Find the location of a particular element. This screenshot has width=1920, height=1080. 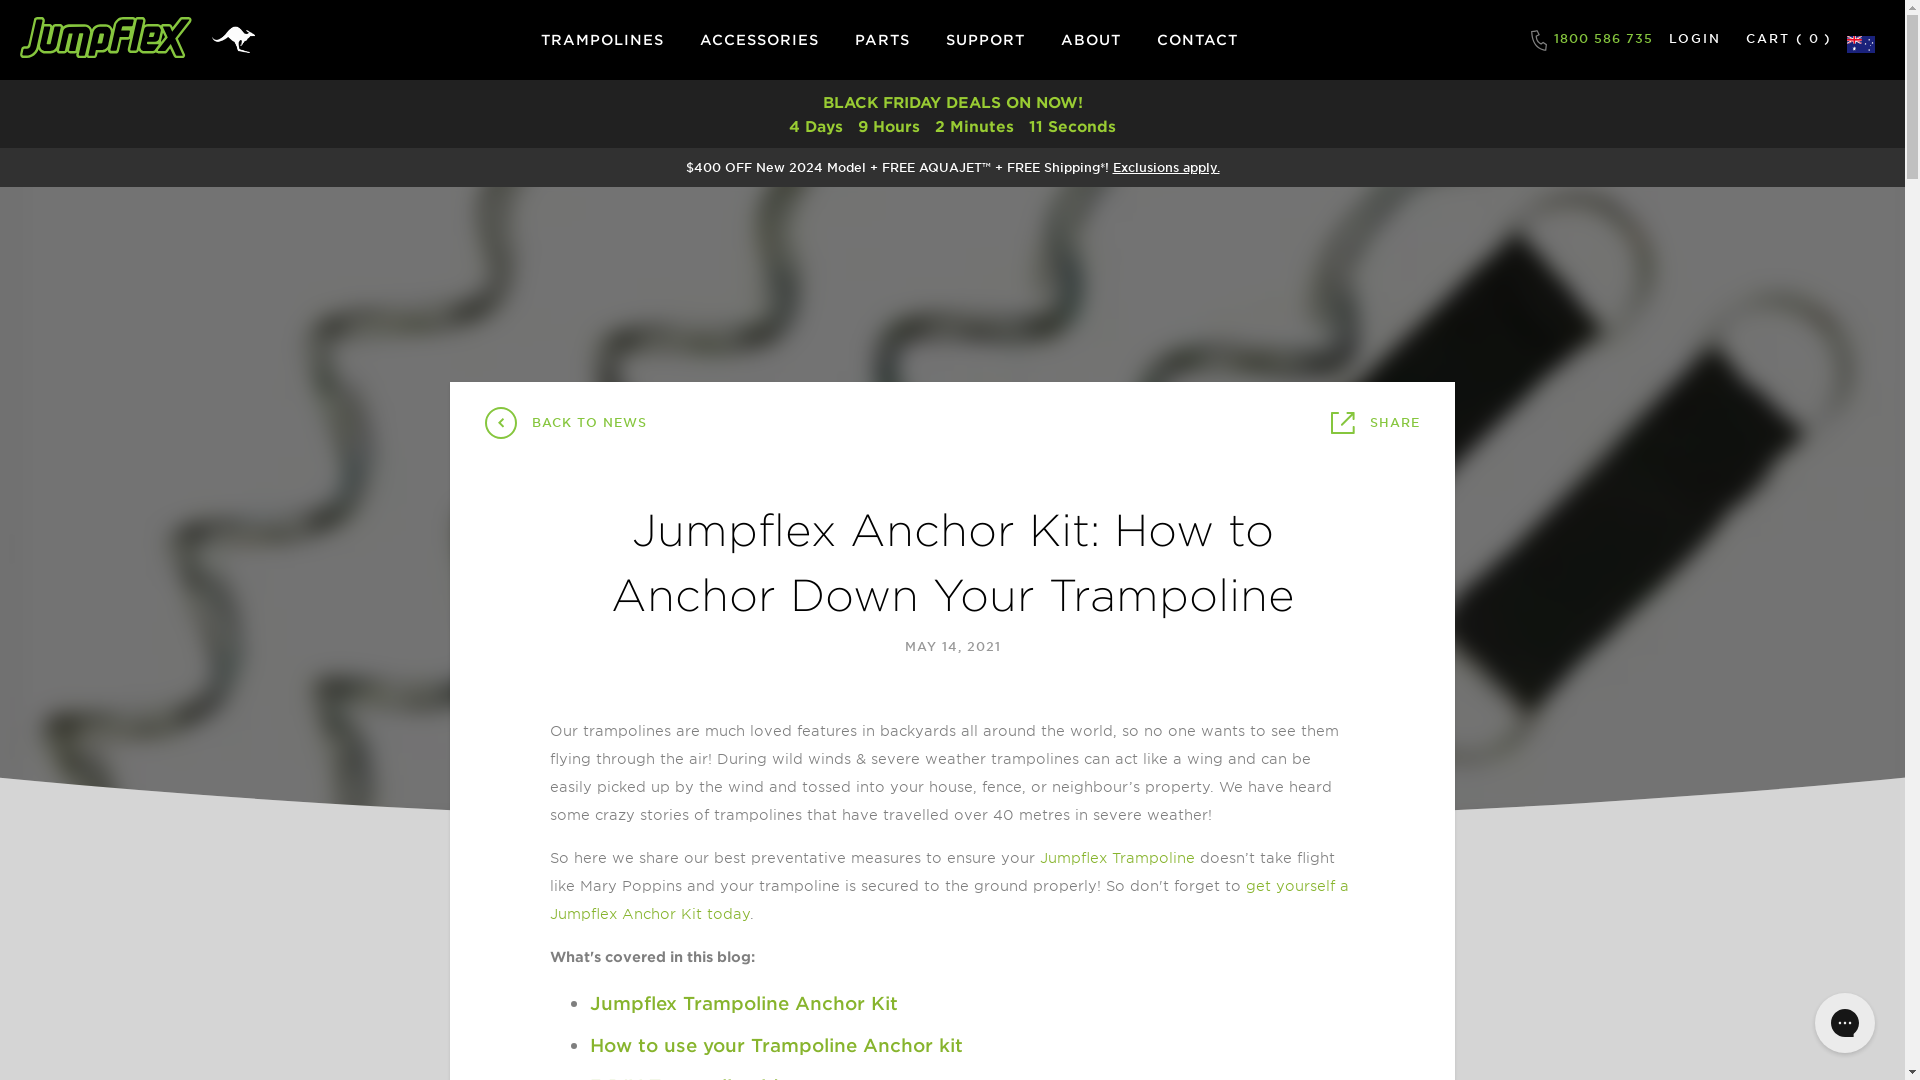

get yourself a Jumpflex Anchor Kit today is located at coordinates (950, 900).